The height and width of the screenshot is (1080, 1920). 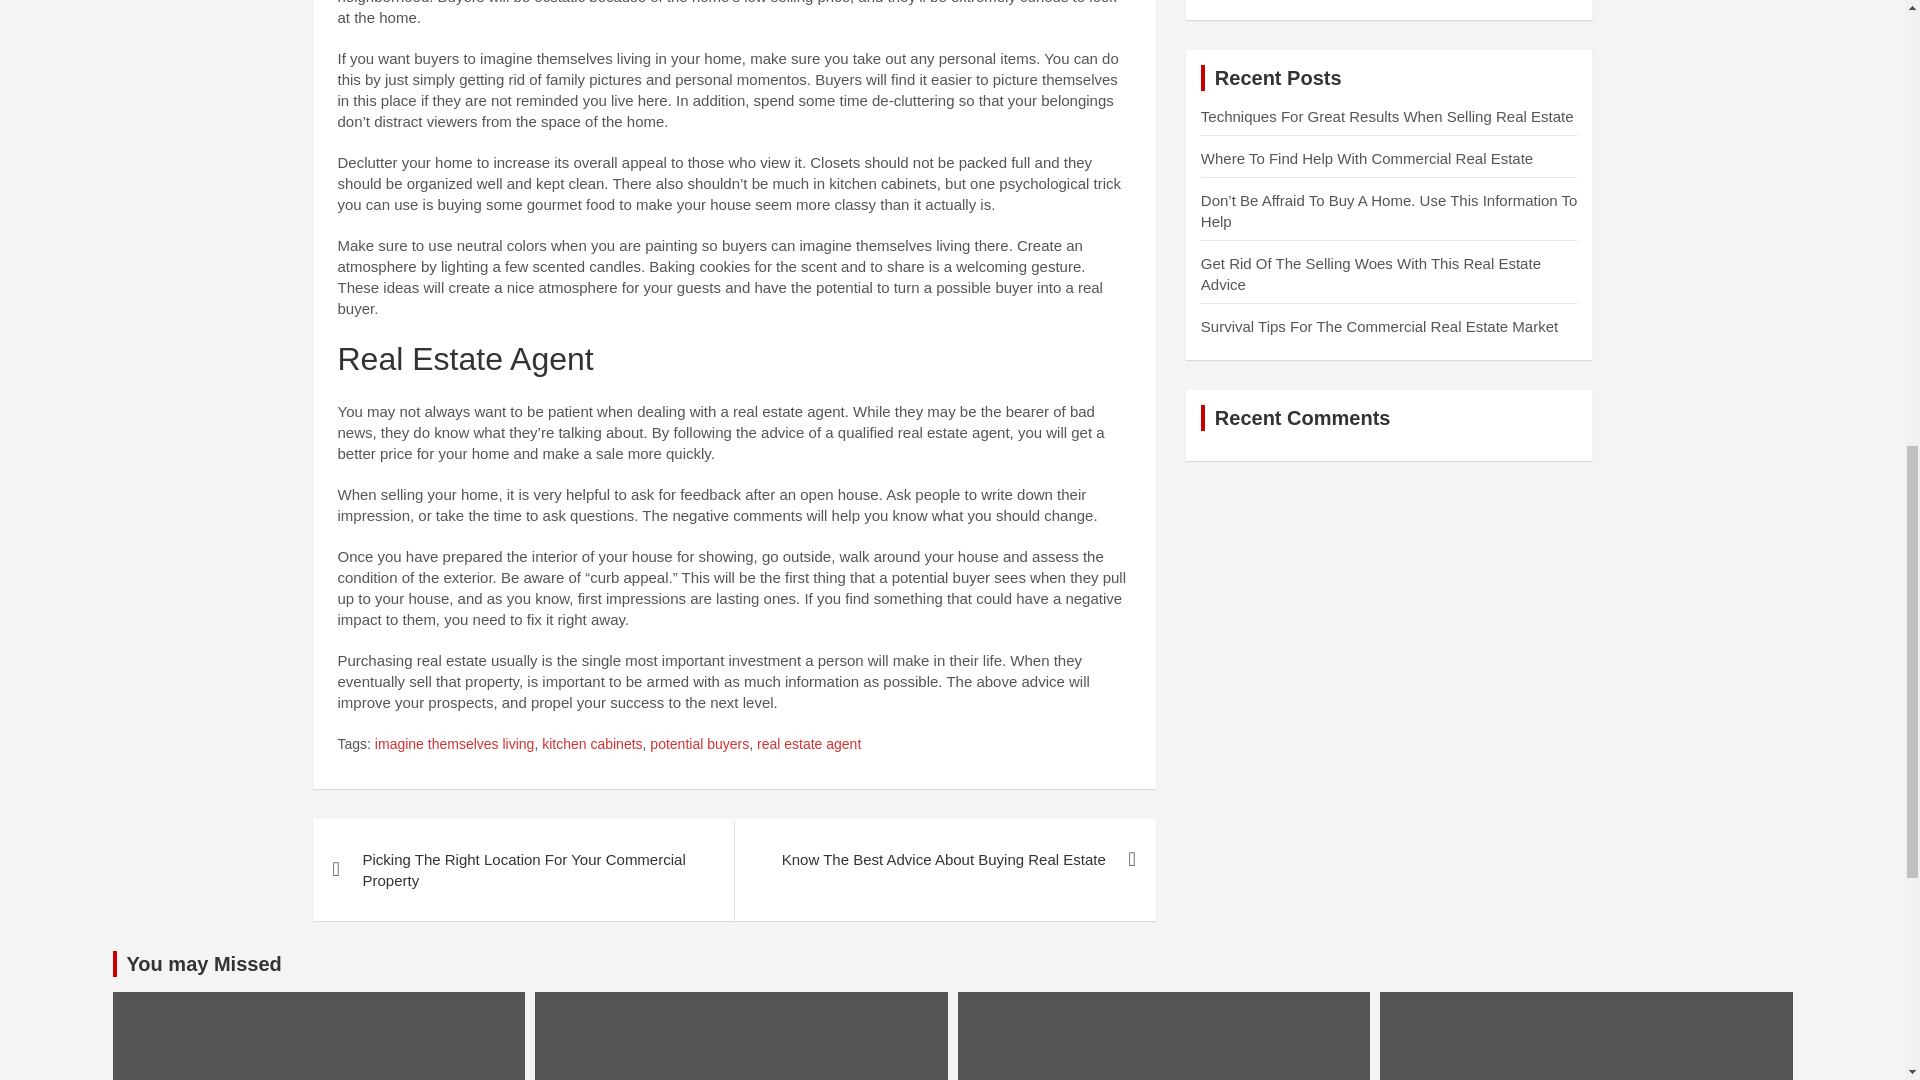 I want to click on Know The Best Advice About Buying Real Estate, so click(x=944, y=858).